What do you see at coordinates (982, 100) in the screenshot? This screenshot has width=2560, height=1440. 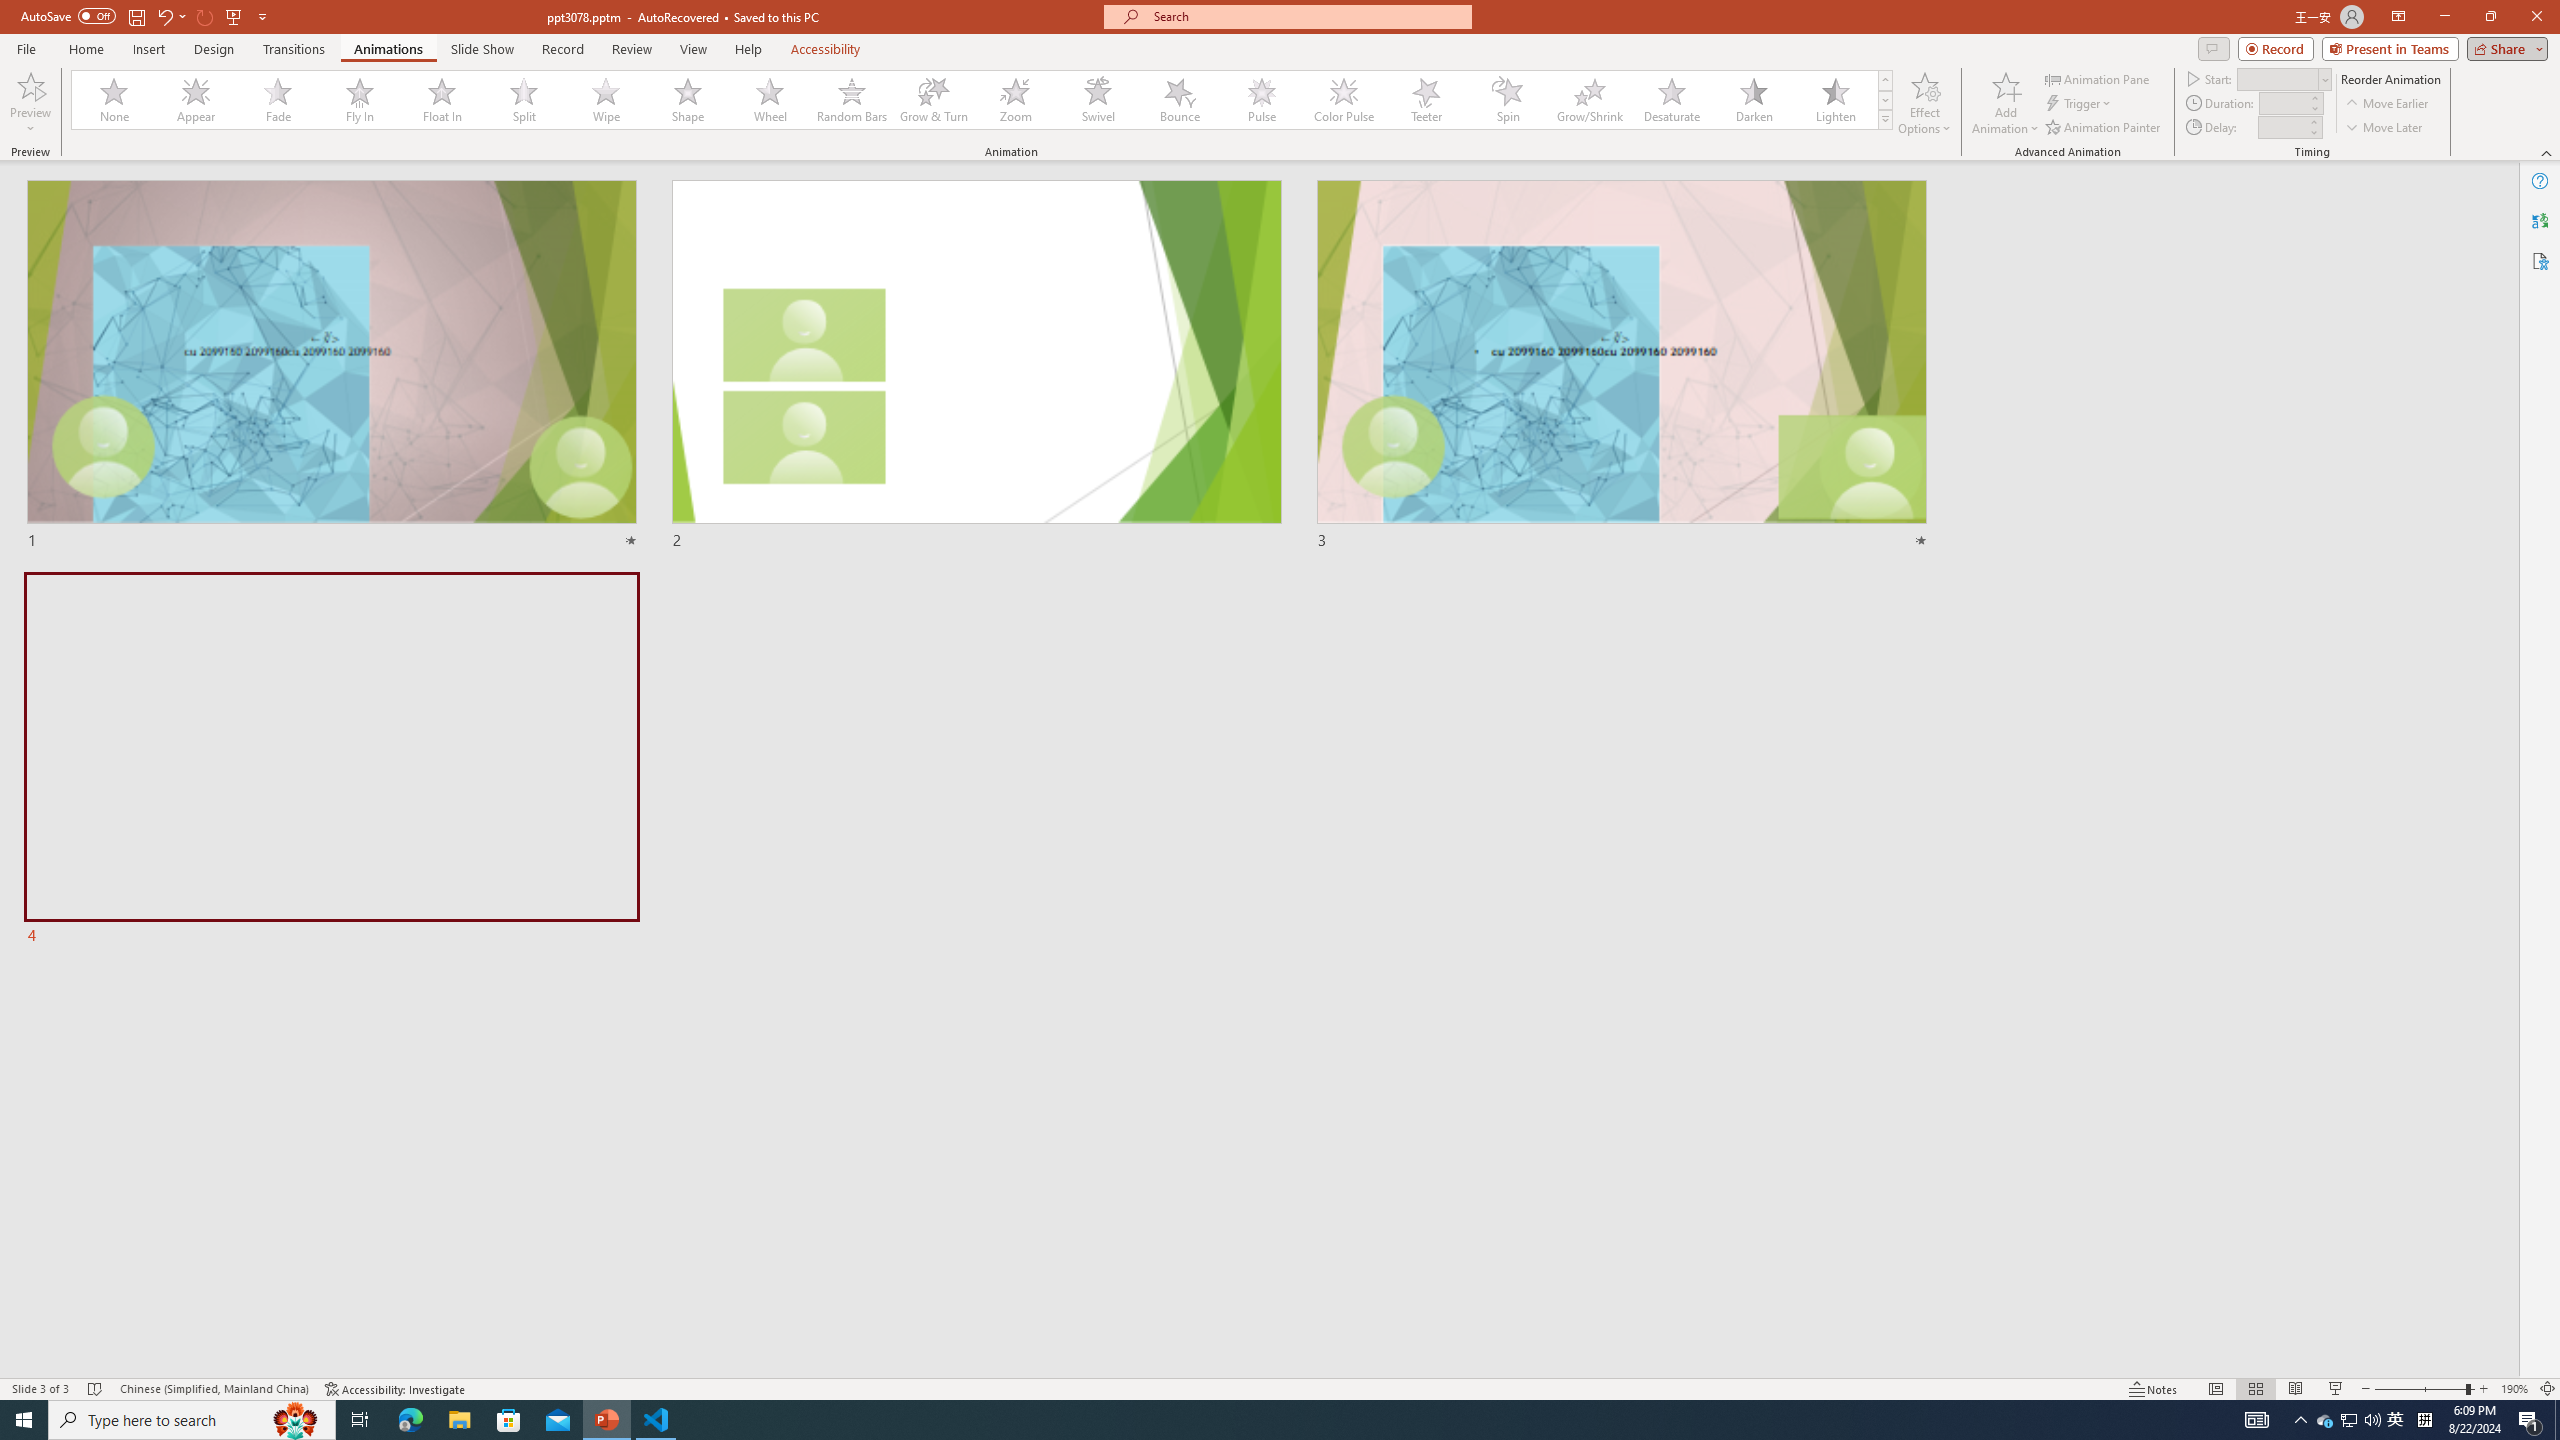 I see `AutomationID: AnimationGallery` at bounding box center [982, 100].